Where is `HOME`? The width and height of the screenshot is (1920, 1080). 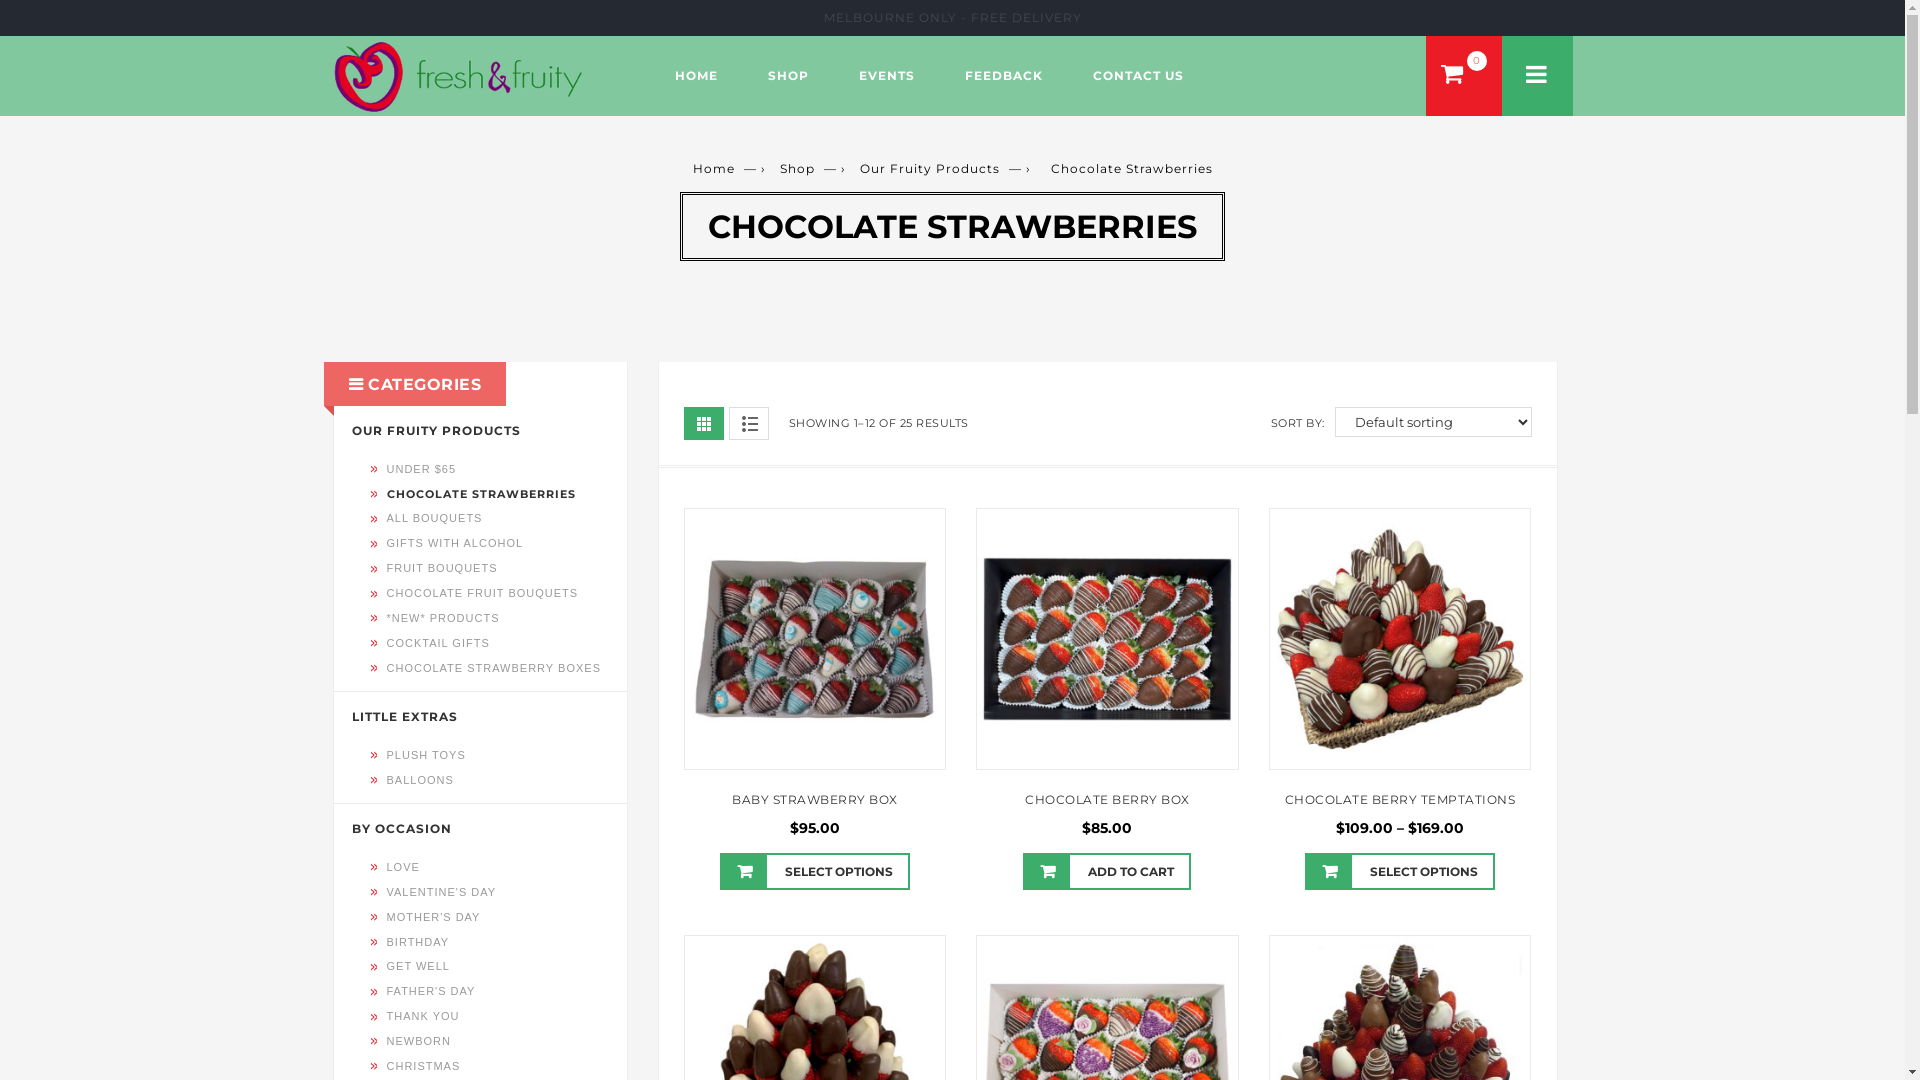 HOME is located at coordinates (696, 76).